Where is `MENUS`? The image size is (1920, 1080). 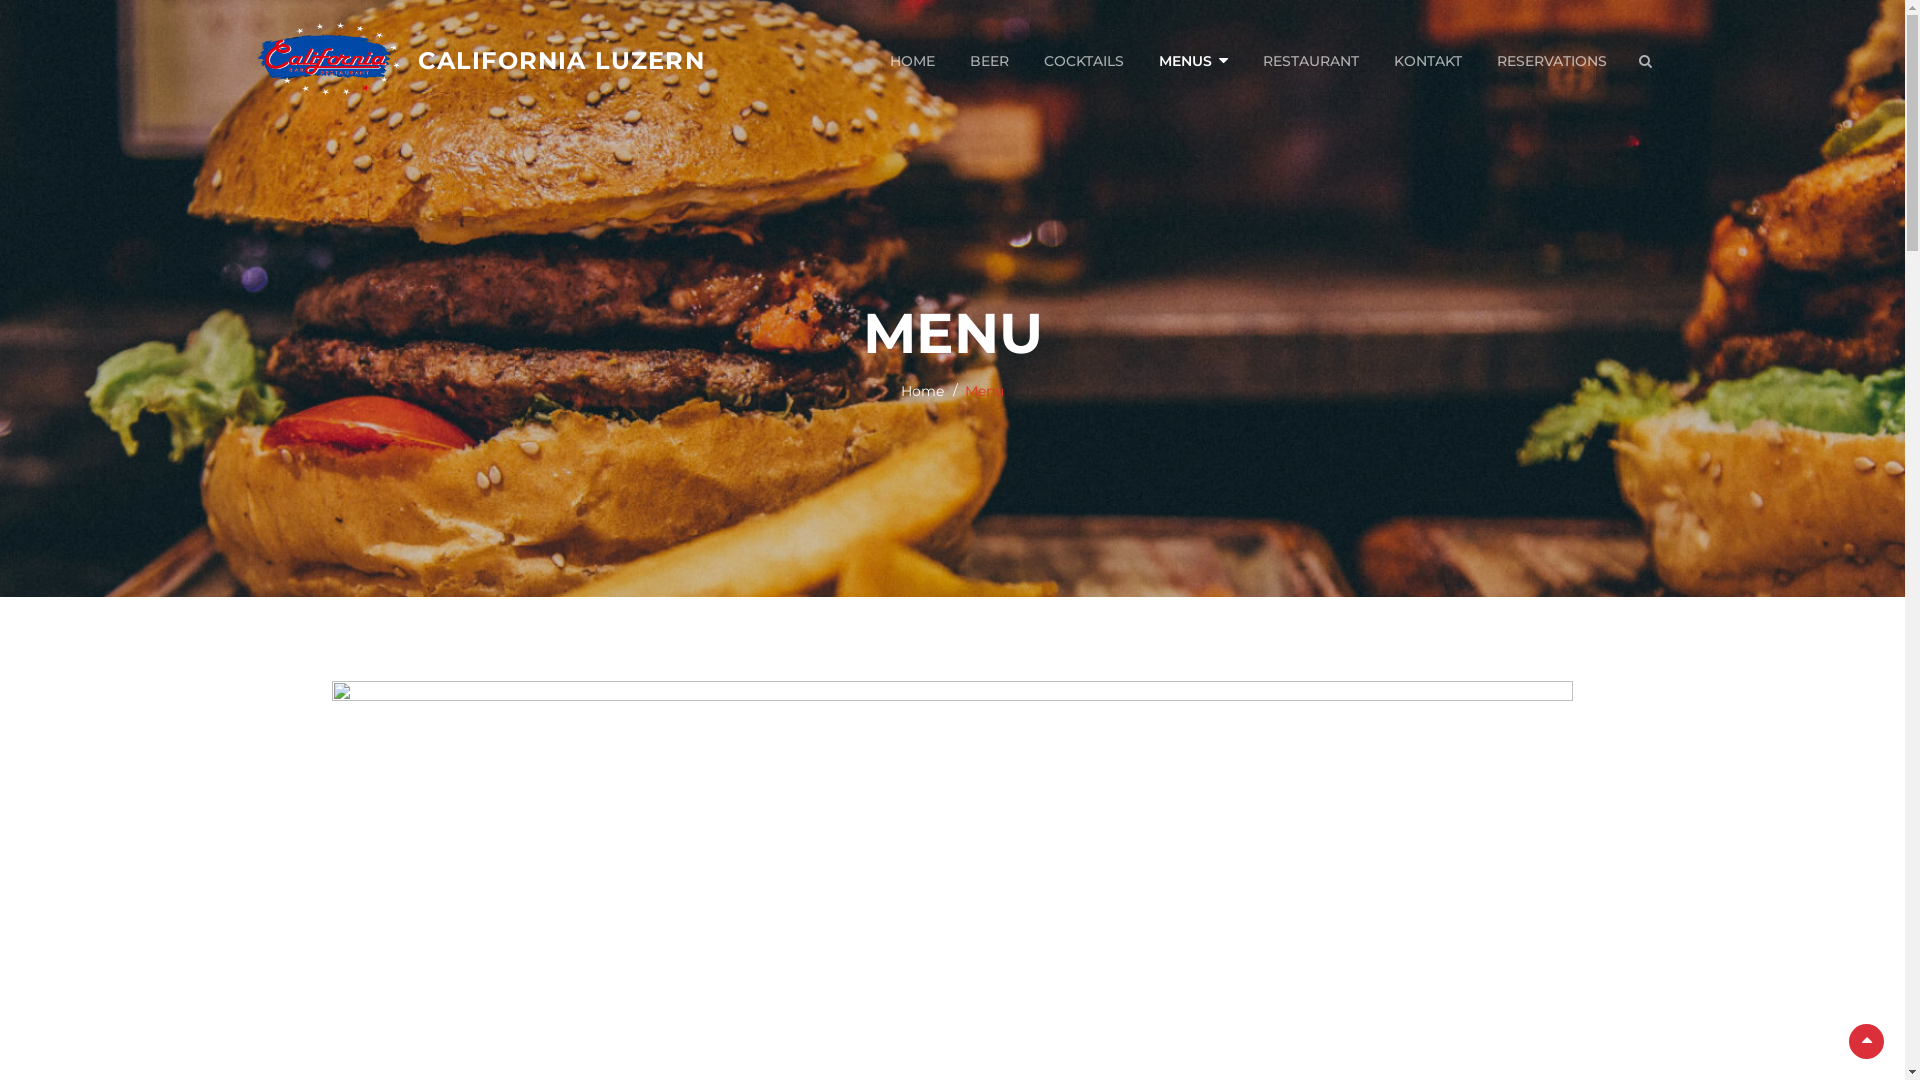 MENUS is located at coordinates (1194, 61).